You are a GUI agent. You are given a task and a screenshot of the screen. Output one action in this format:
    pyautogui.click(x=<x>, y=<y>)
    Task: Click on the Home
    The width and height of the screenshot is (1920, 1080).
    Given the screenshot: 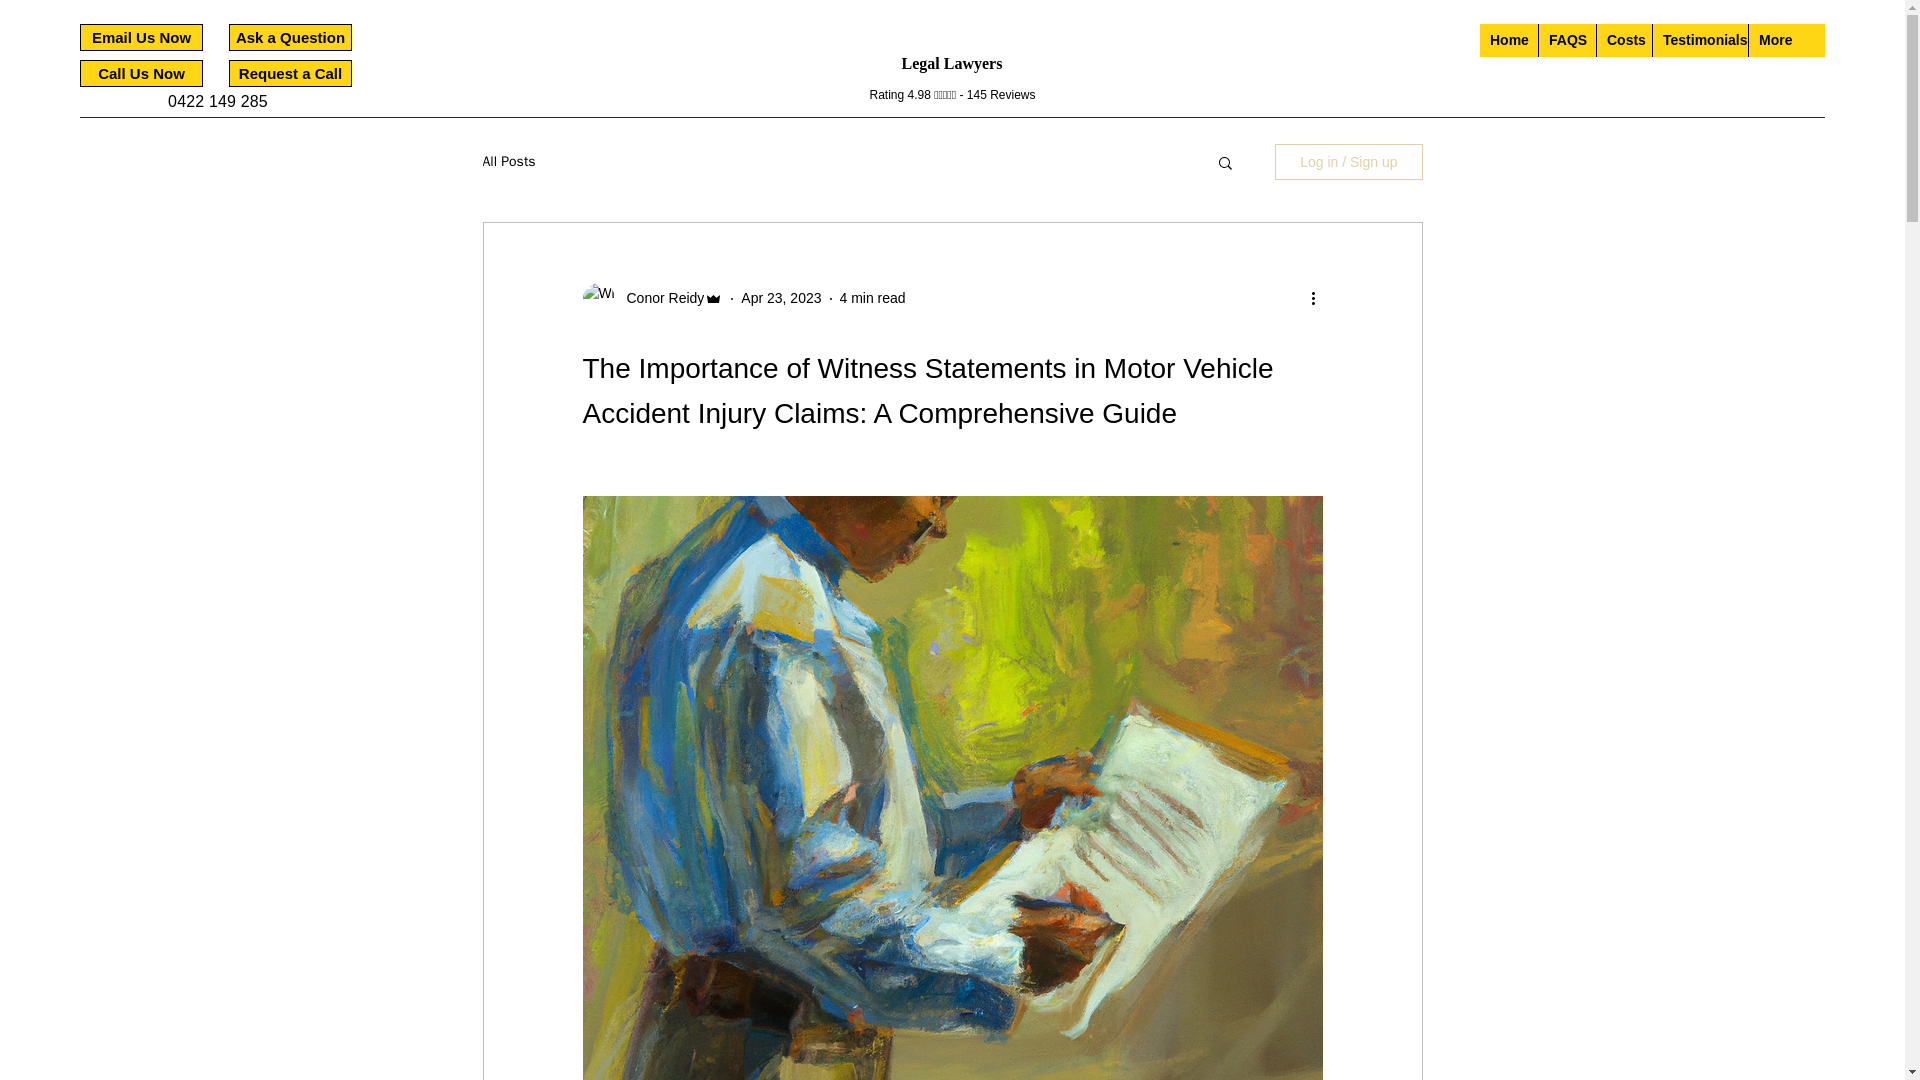 What is the action you would take?
    pyautogui.click(x=1508, y=40)
    